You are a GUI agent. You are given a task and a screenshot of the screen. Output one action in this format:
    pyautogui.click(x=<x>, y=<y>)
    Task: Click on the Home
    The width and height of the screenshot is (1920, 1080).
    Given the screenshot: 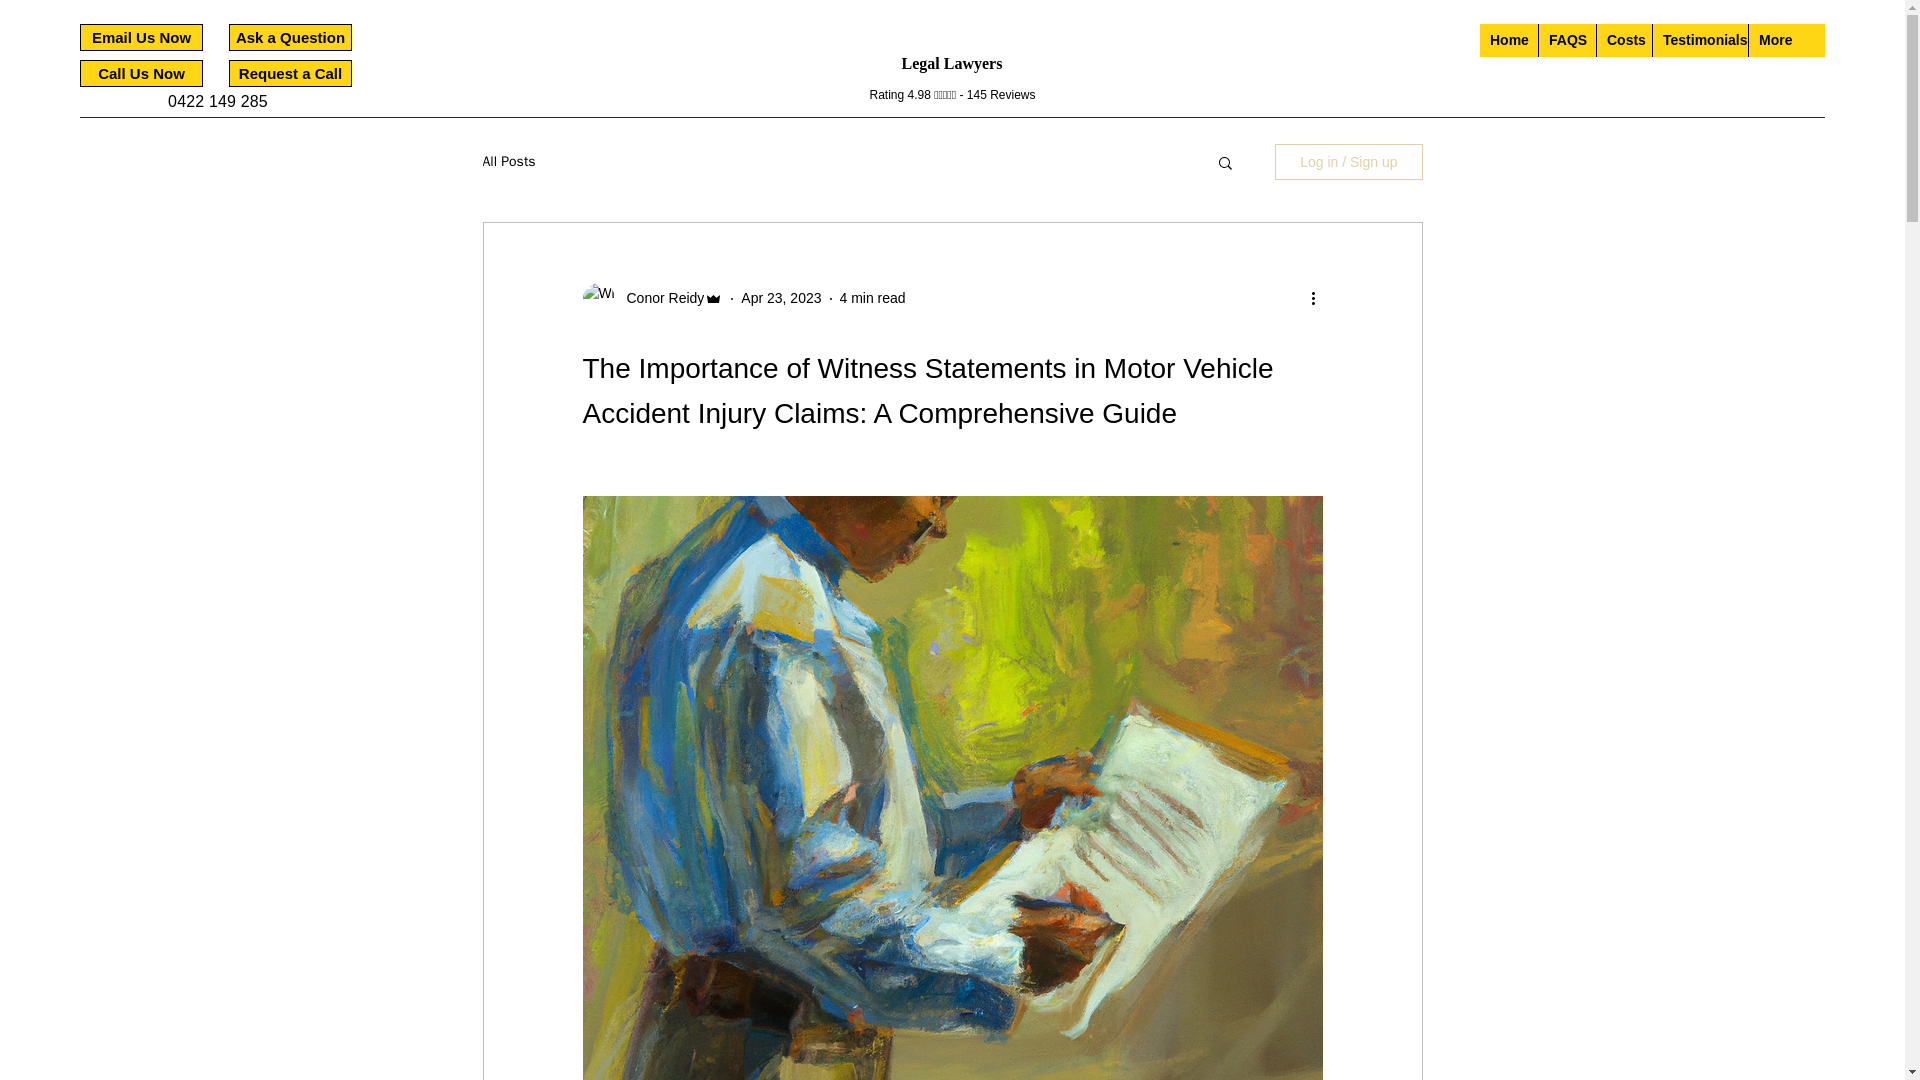 What is the action you would take?
    pyautogui.click(x=1508, y=40)
    